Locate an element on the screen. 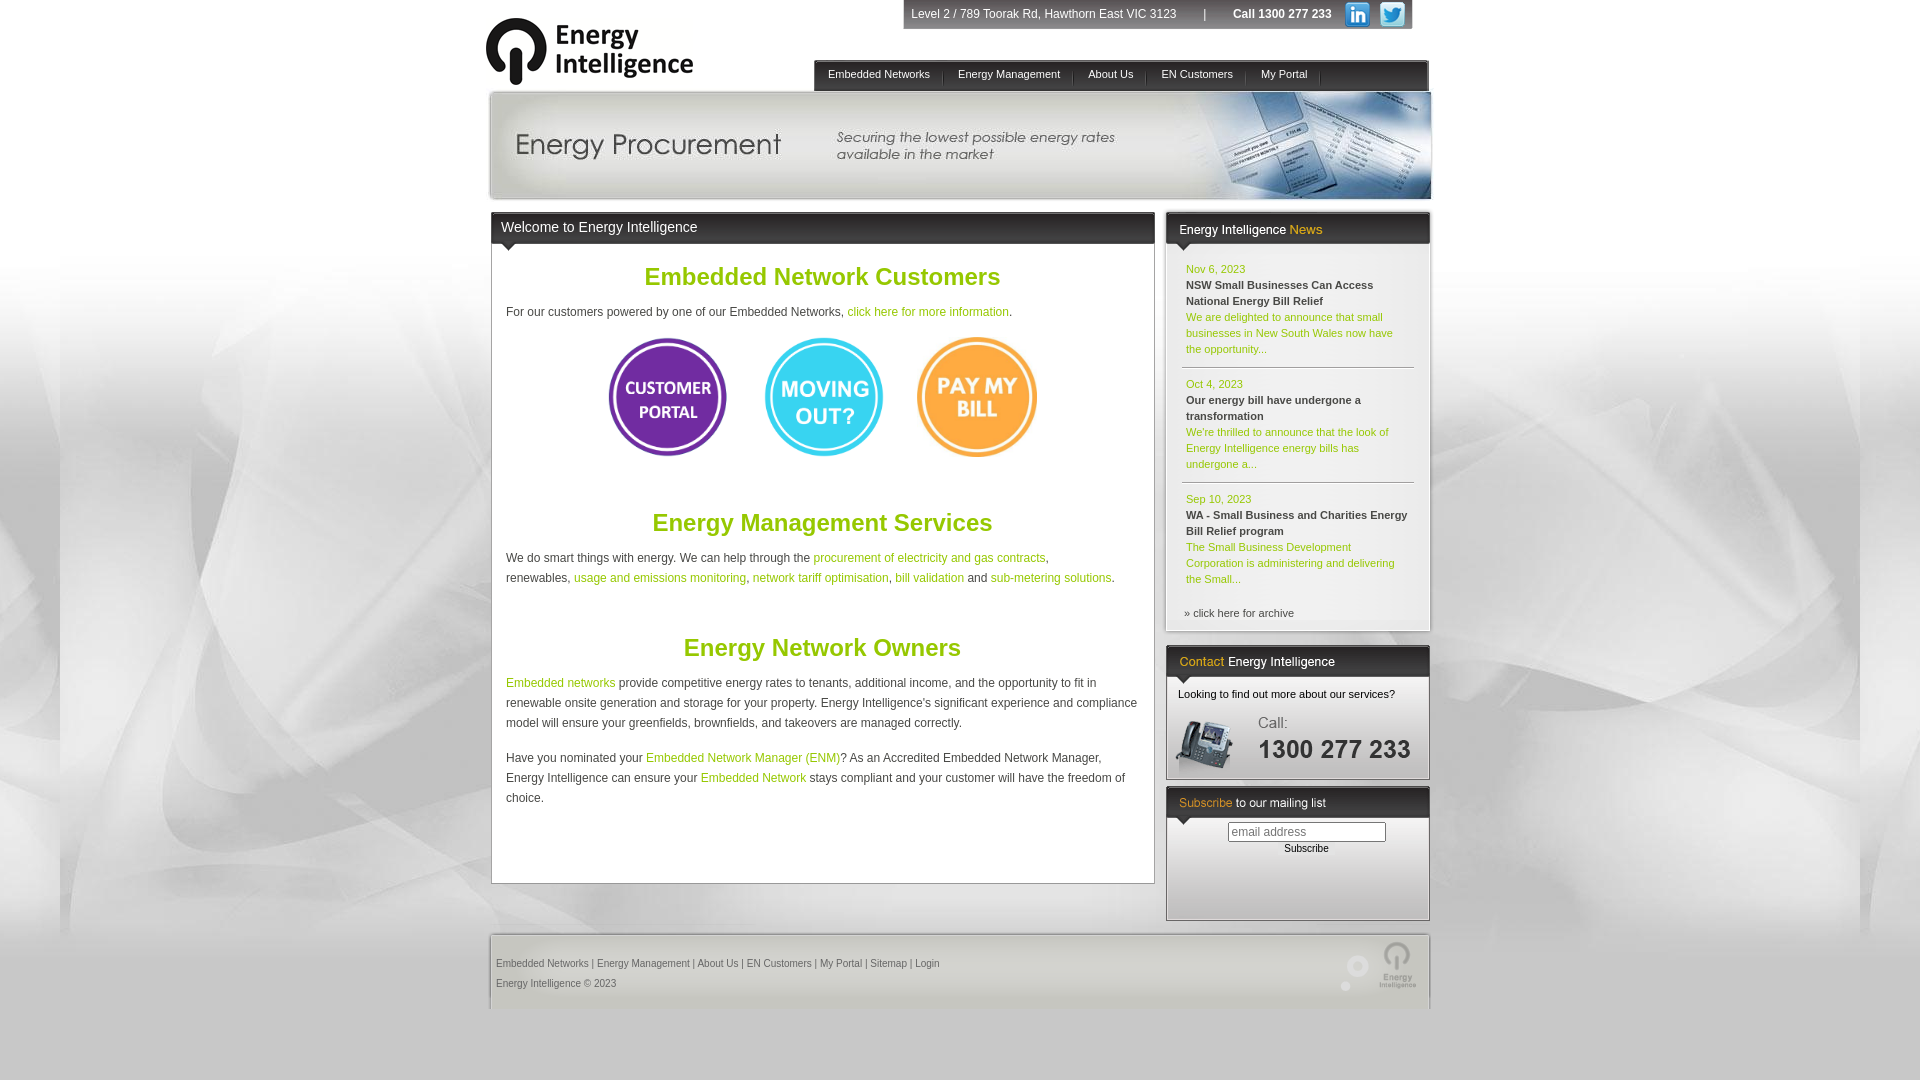  About Us is located at coordinates (718, 964).